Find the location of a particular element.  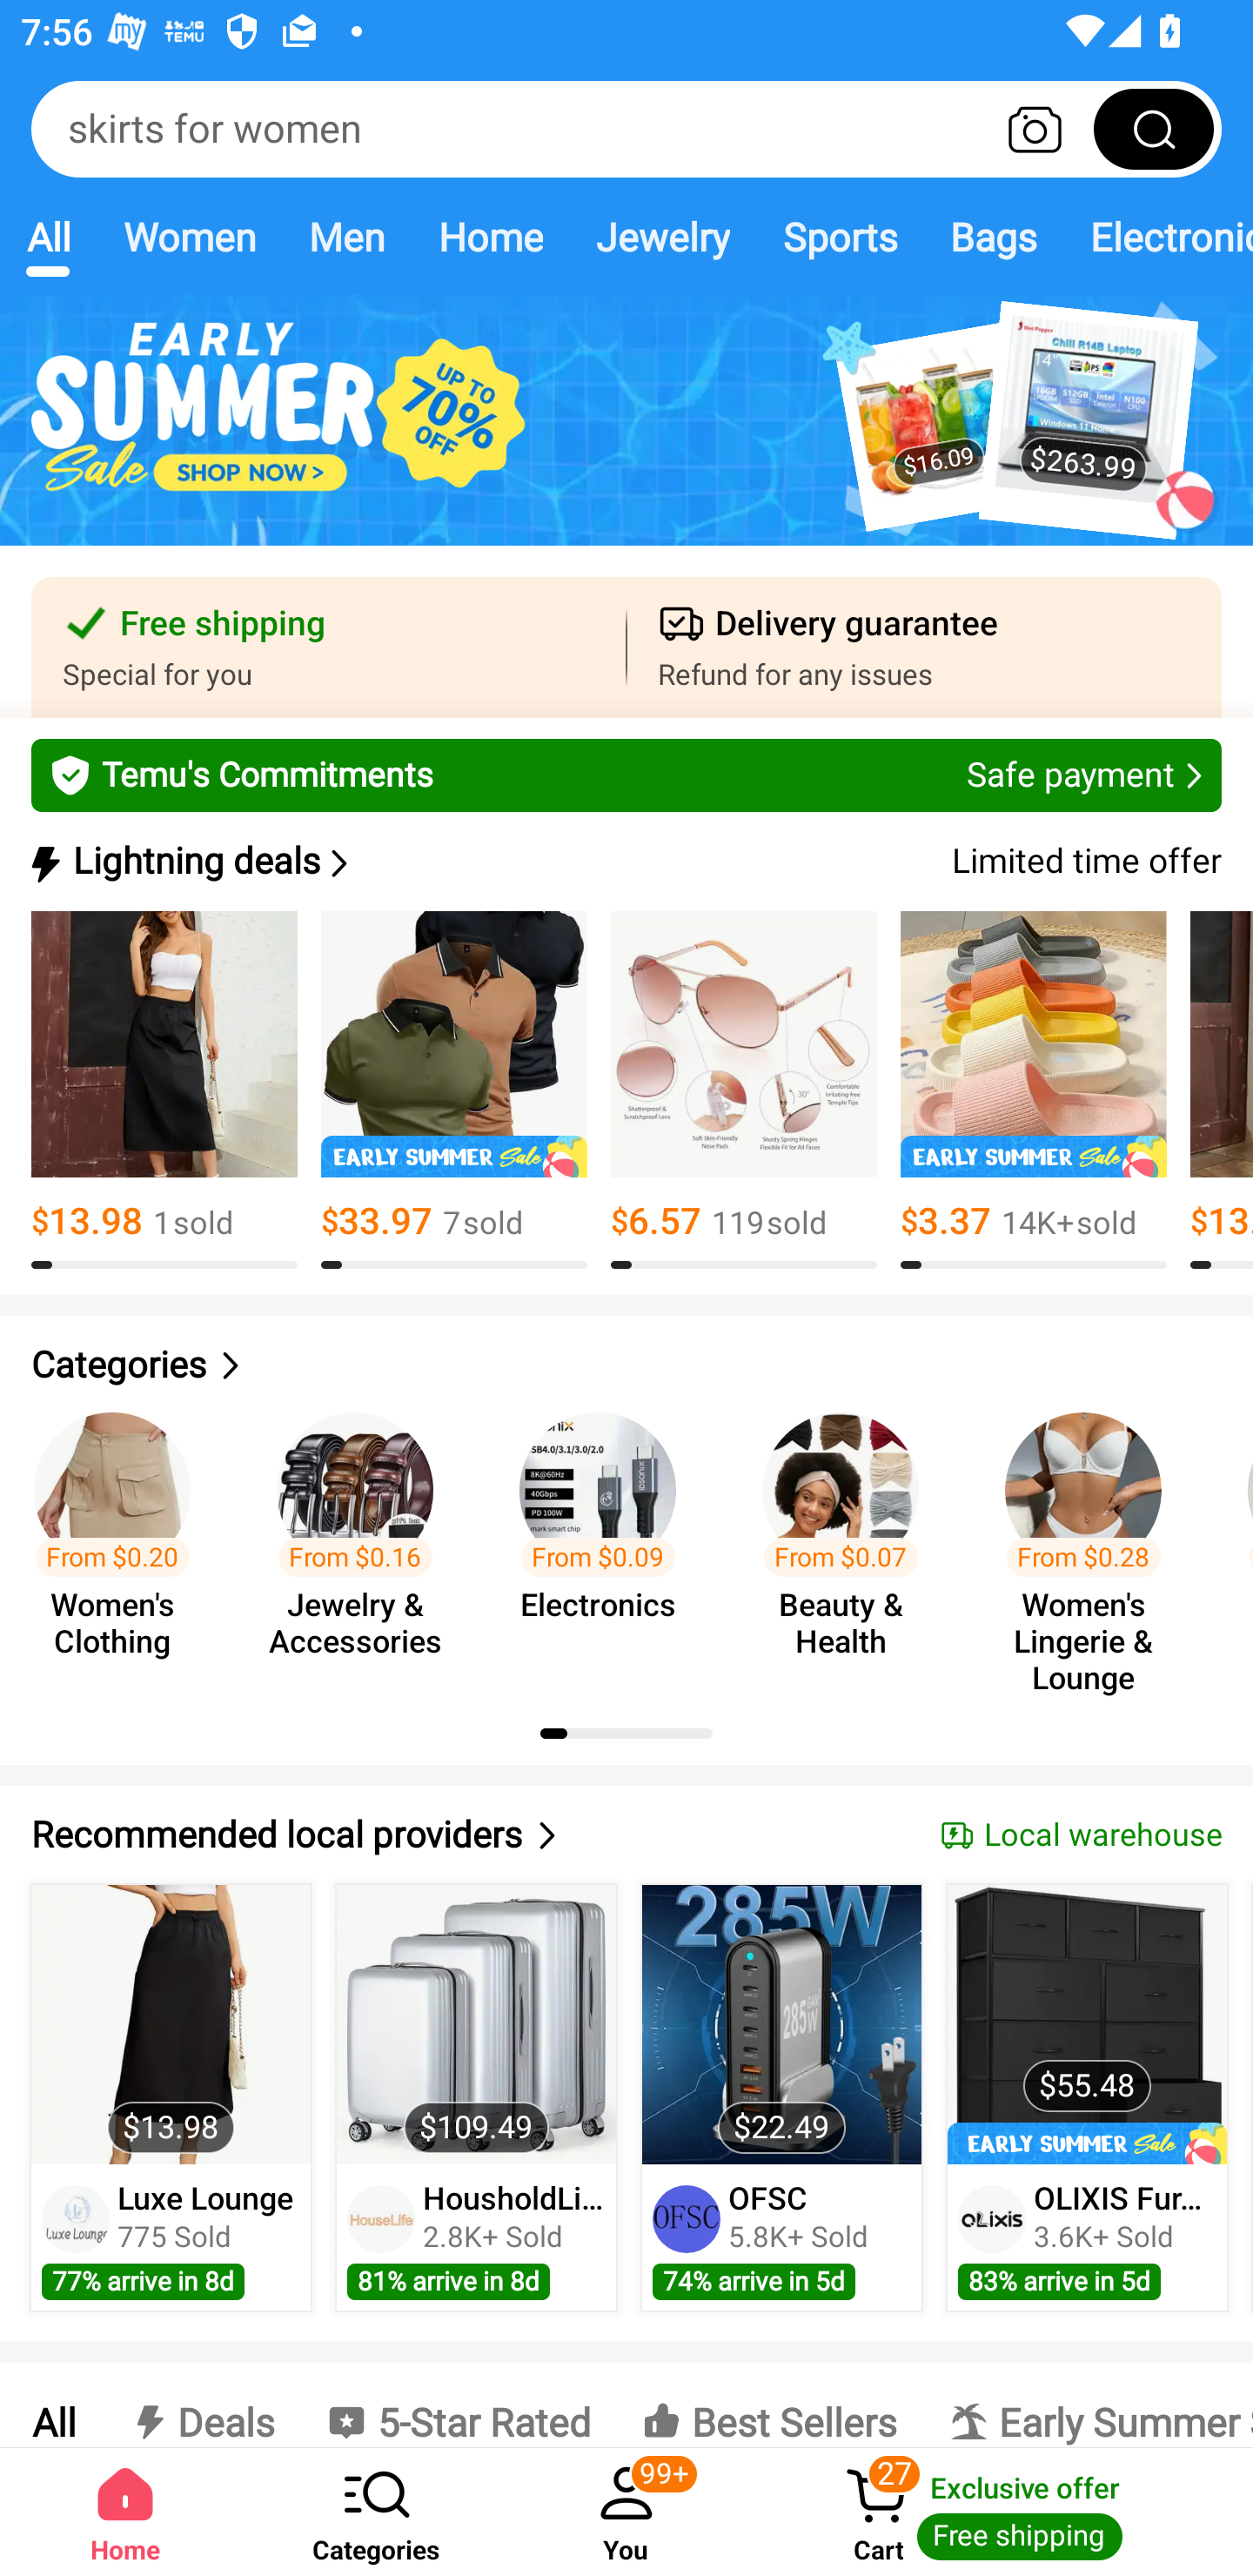

From $0.20 Women's Clothing is located at coordinates (122, 1539).